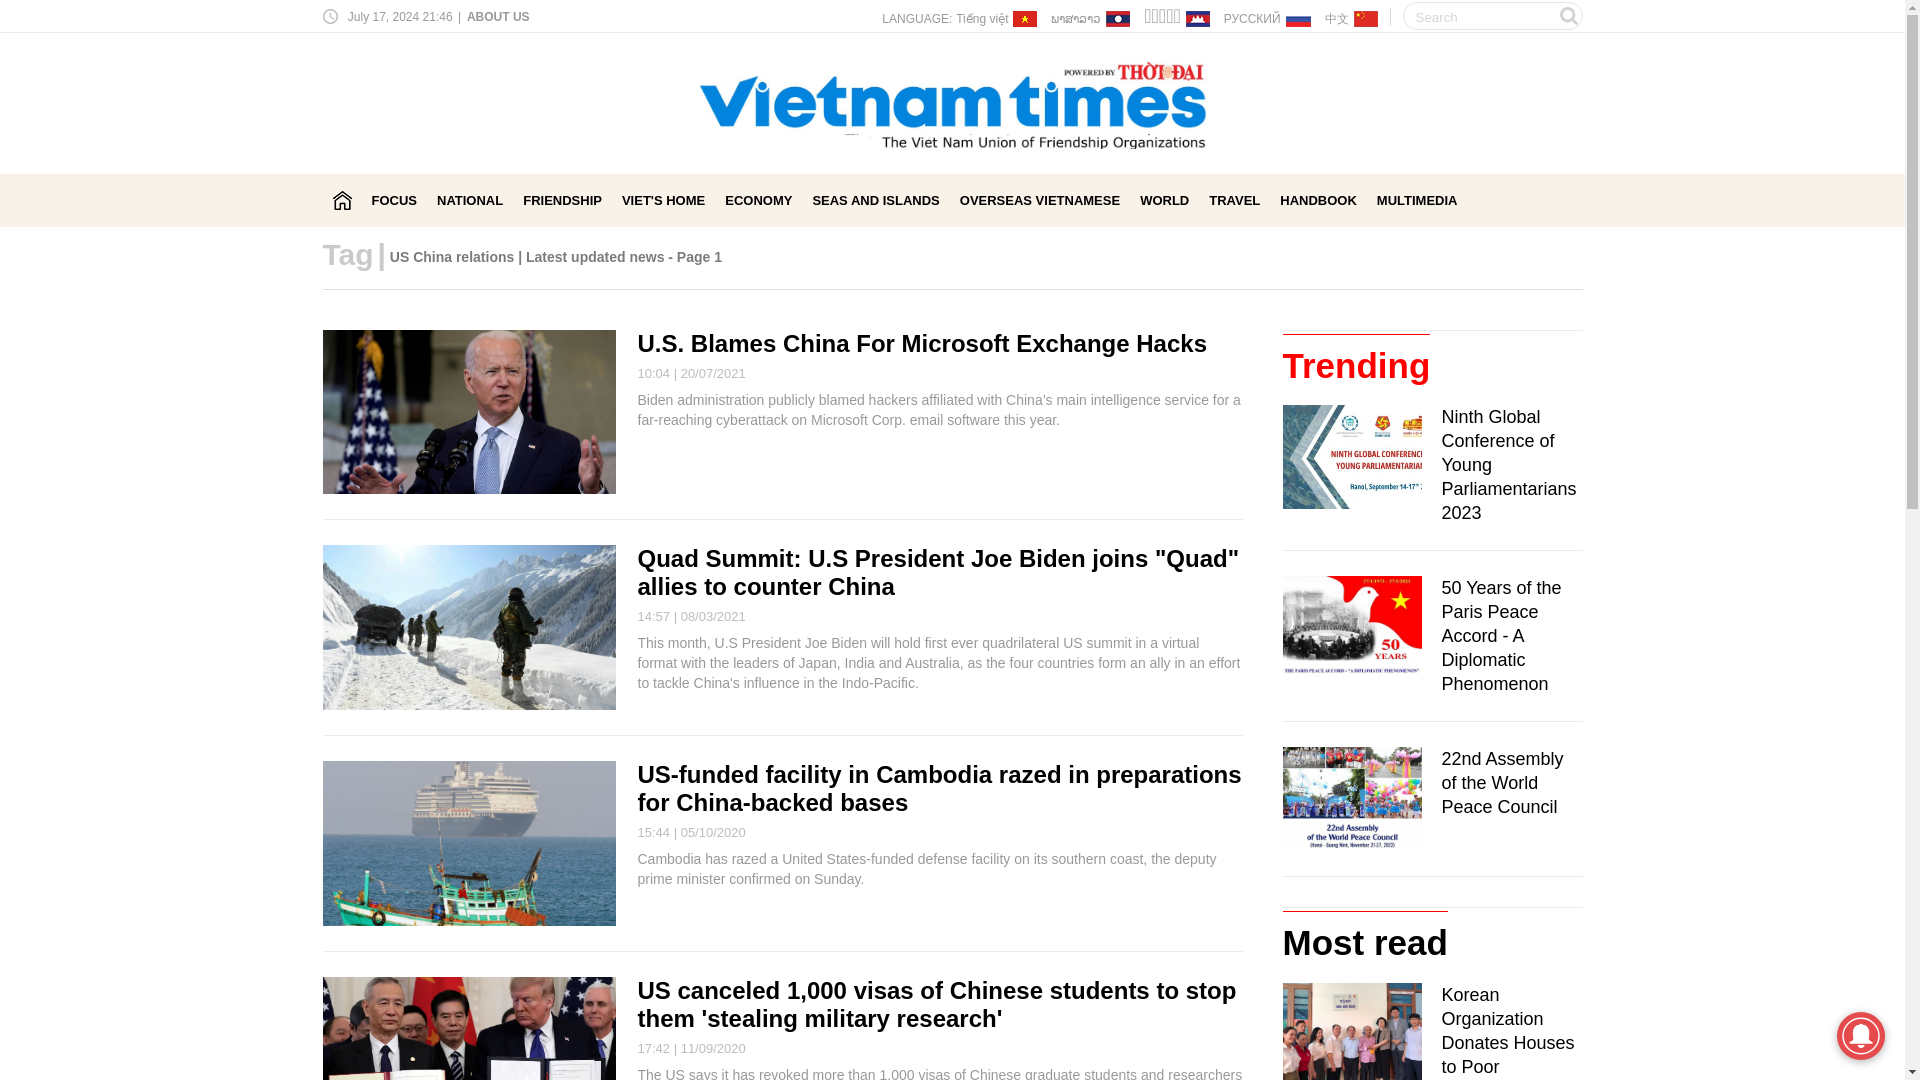  Describe the element at coordinates (1234, 200) in the screenshot. I see `TRAVEL` at that location.